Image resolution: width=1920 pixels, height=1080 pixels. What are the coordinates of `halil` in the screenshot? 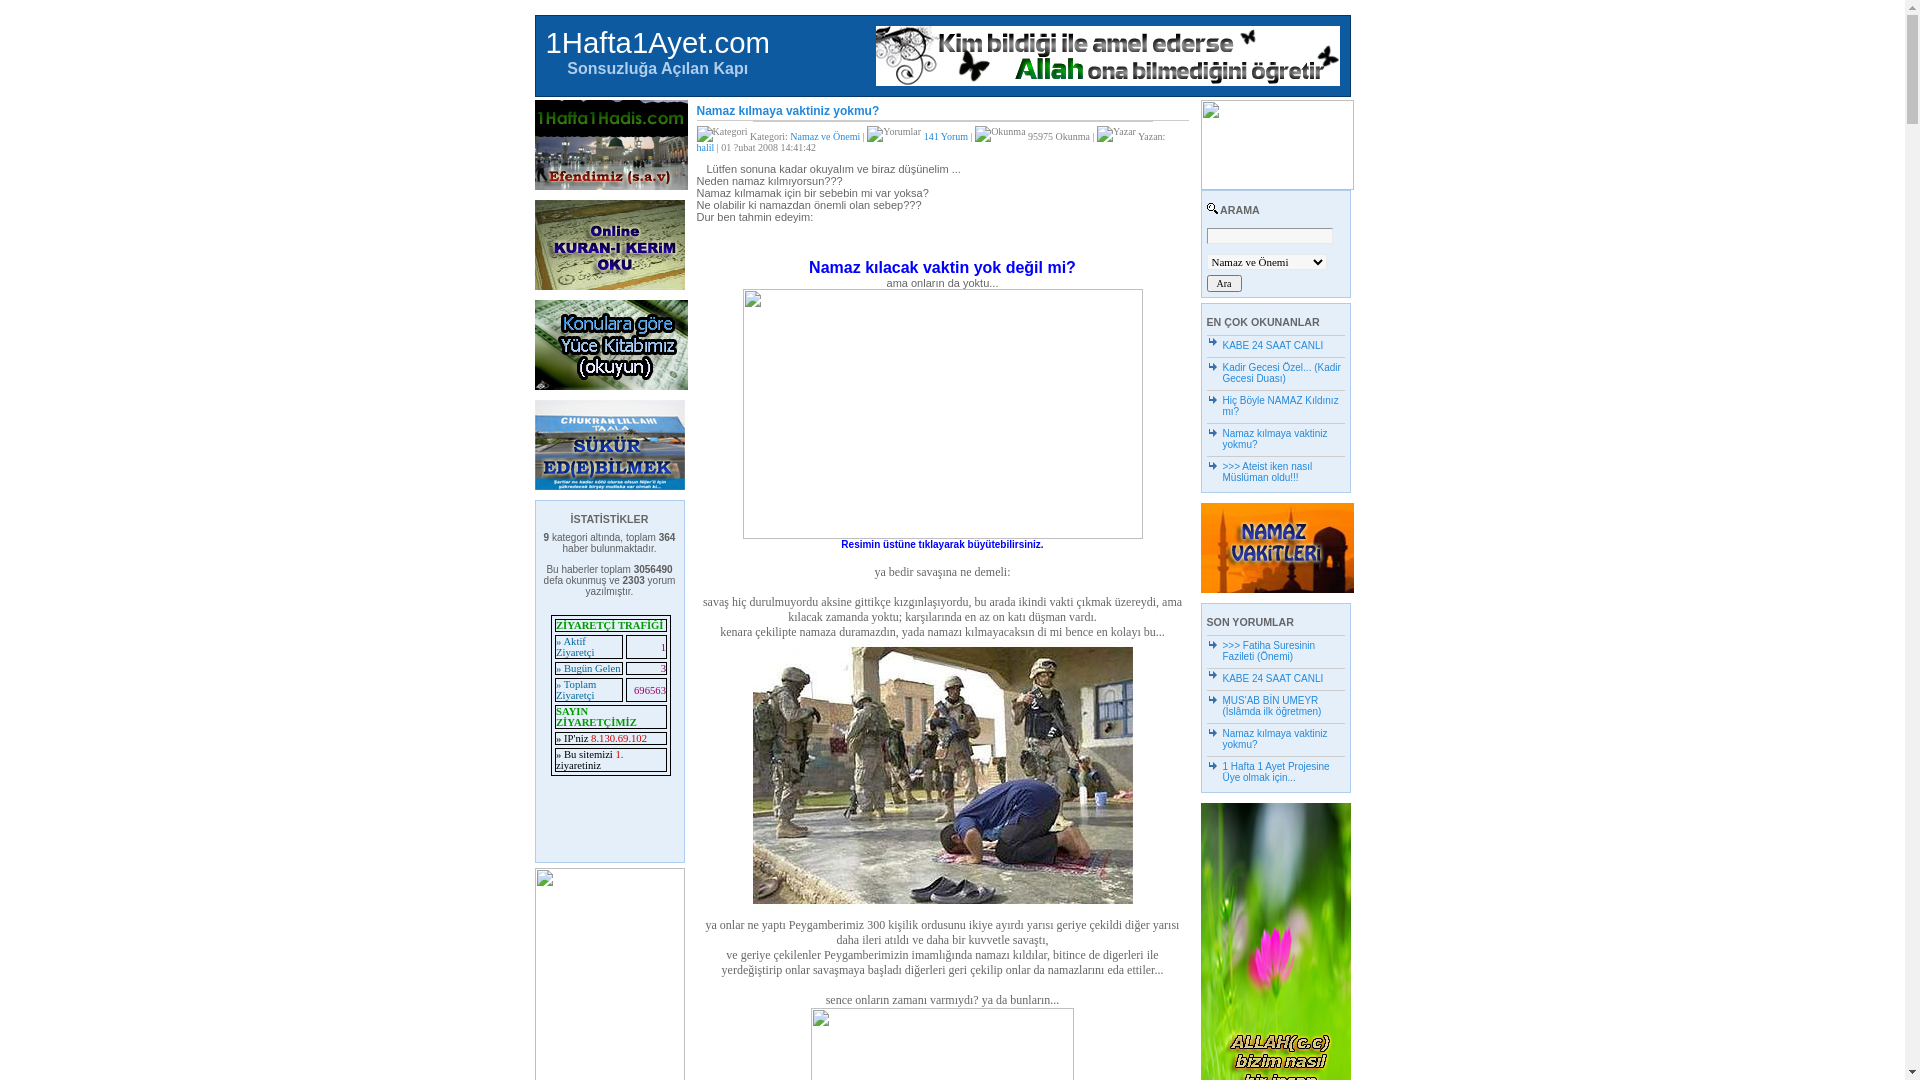 It's located at (705, 148).